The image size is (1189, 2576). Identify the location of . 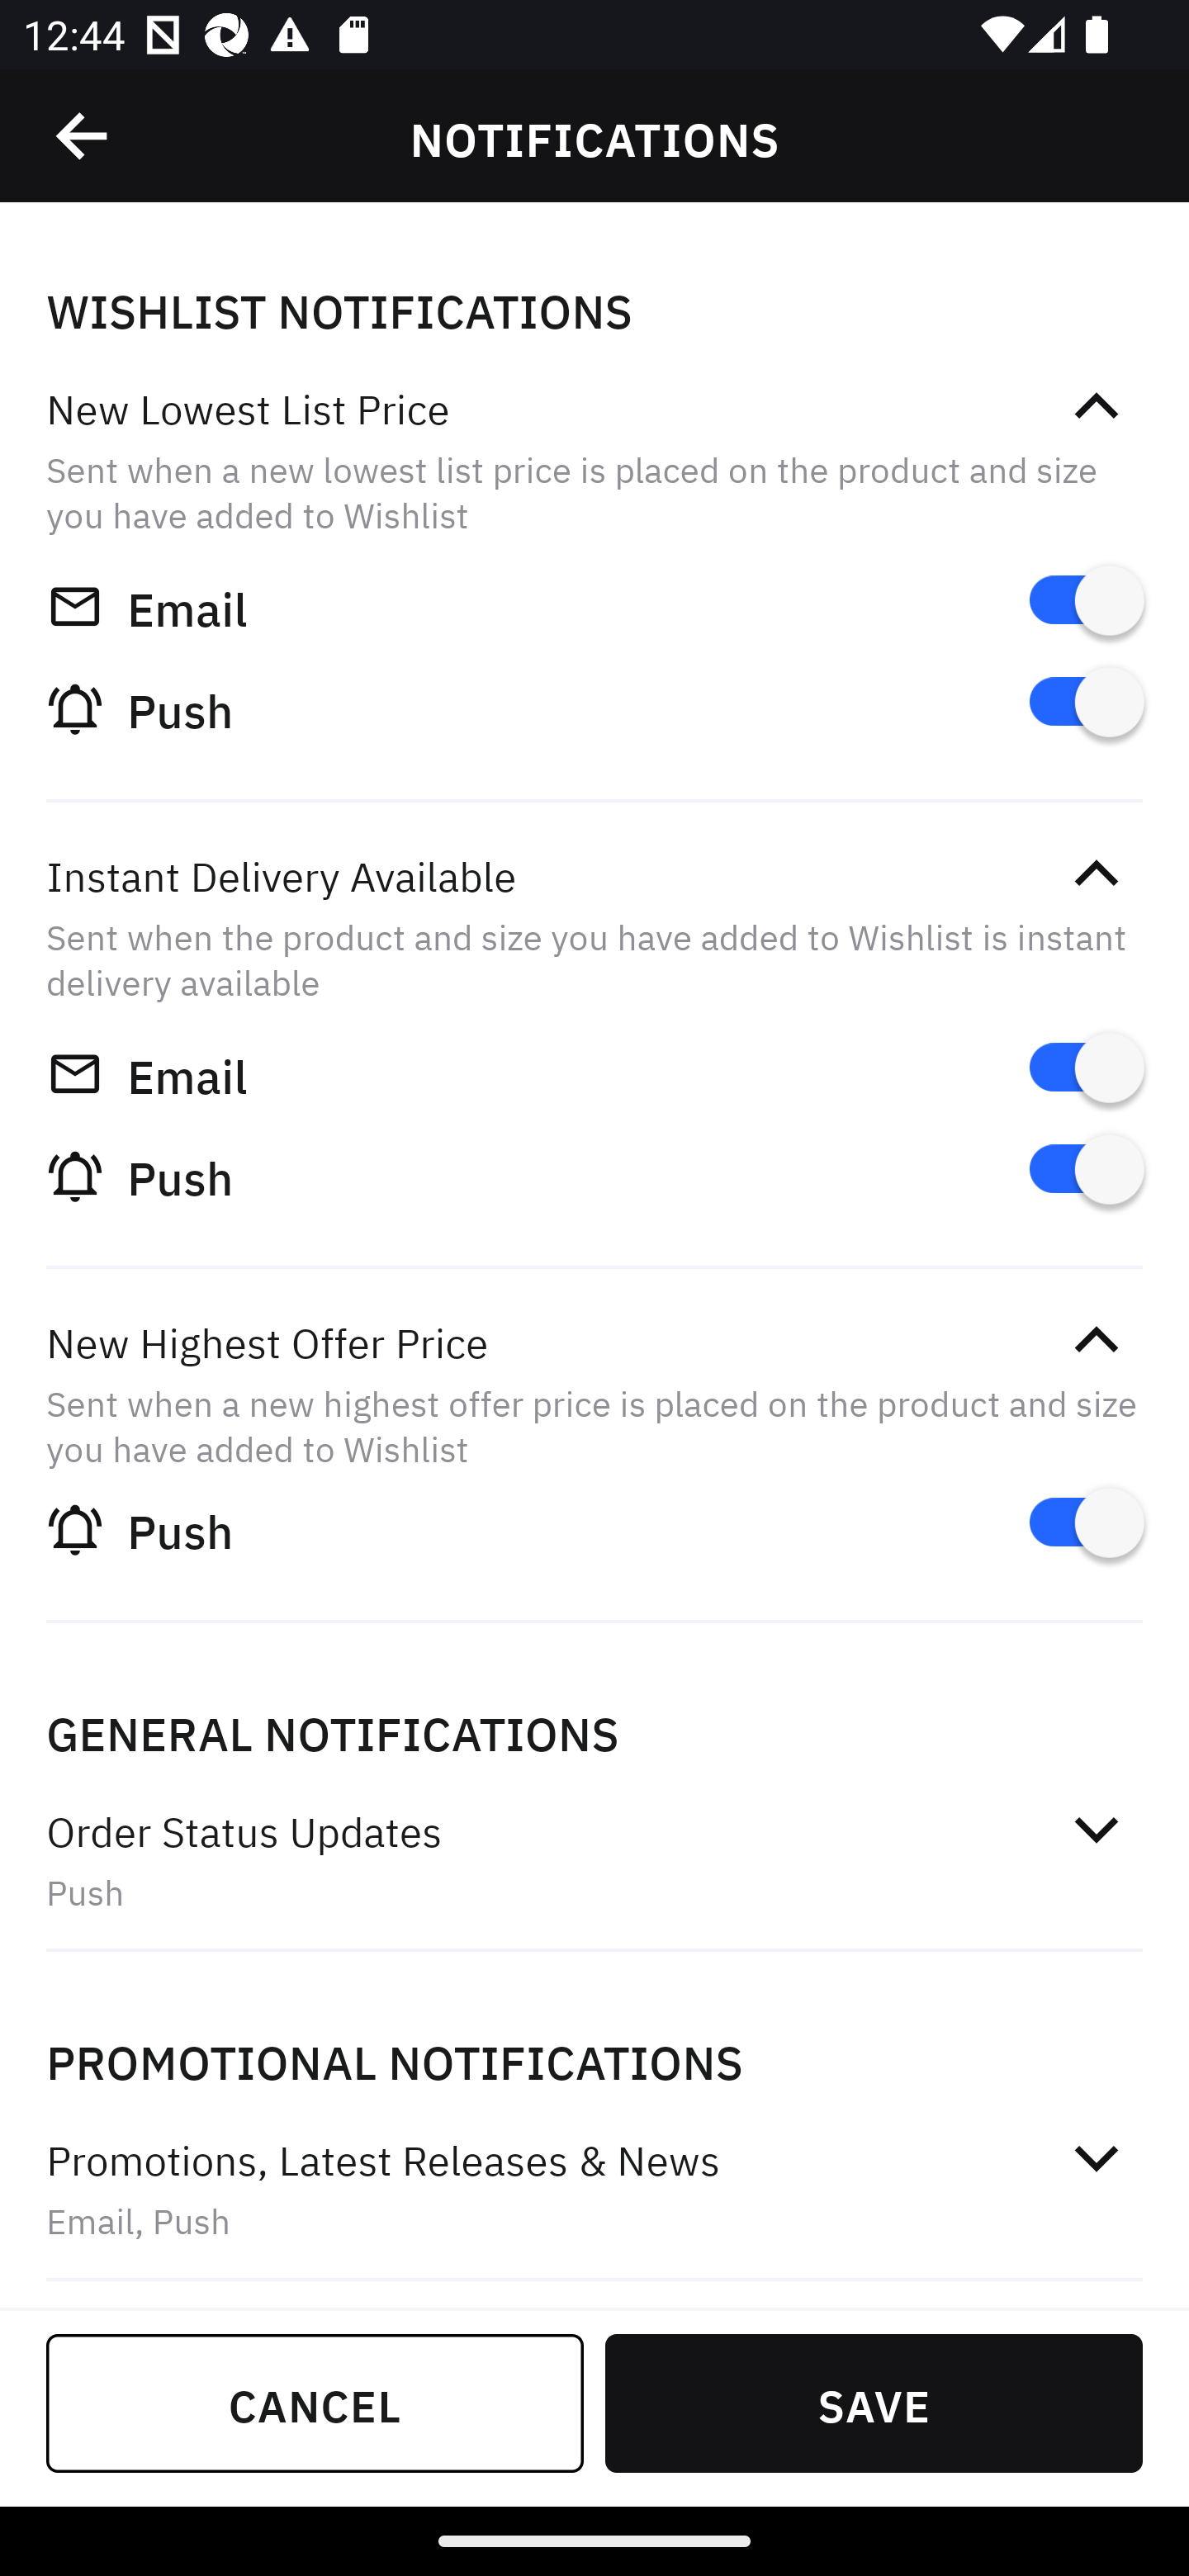
(1096, 2157).